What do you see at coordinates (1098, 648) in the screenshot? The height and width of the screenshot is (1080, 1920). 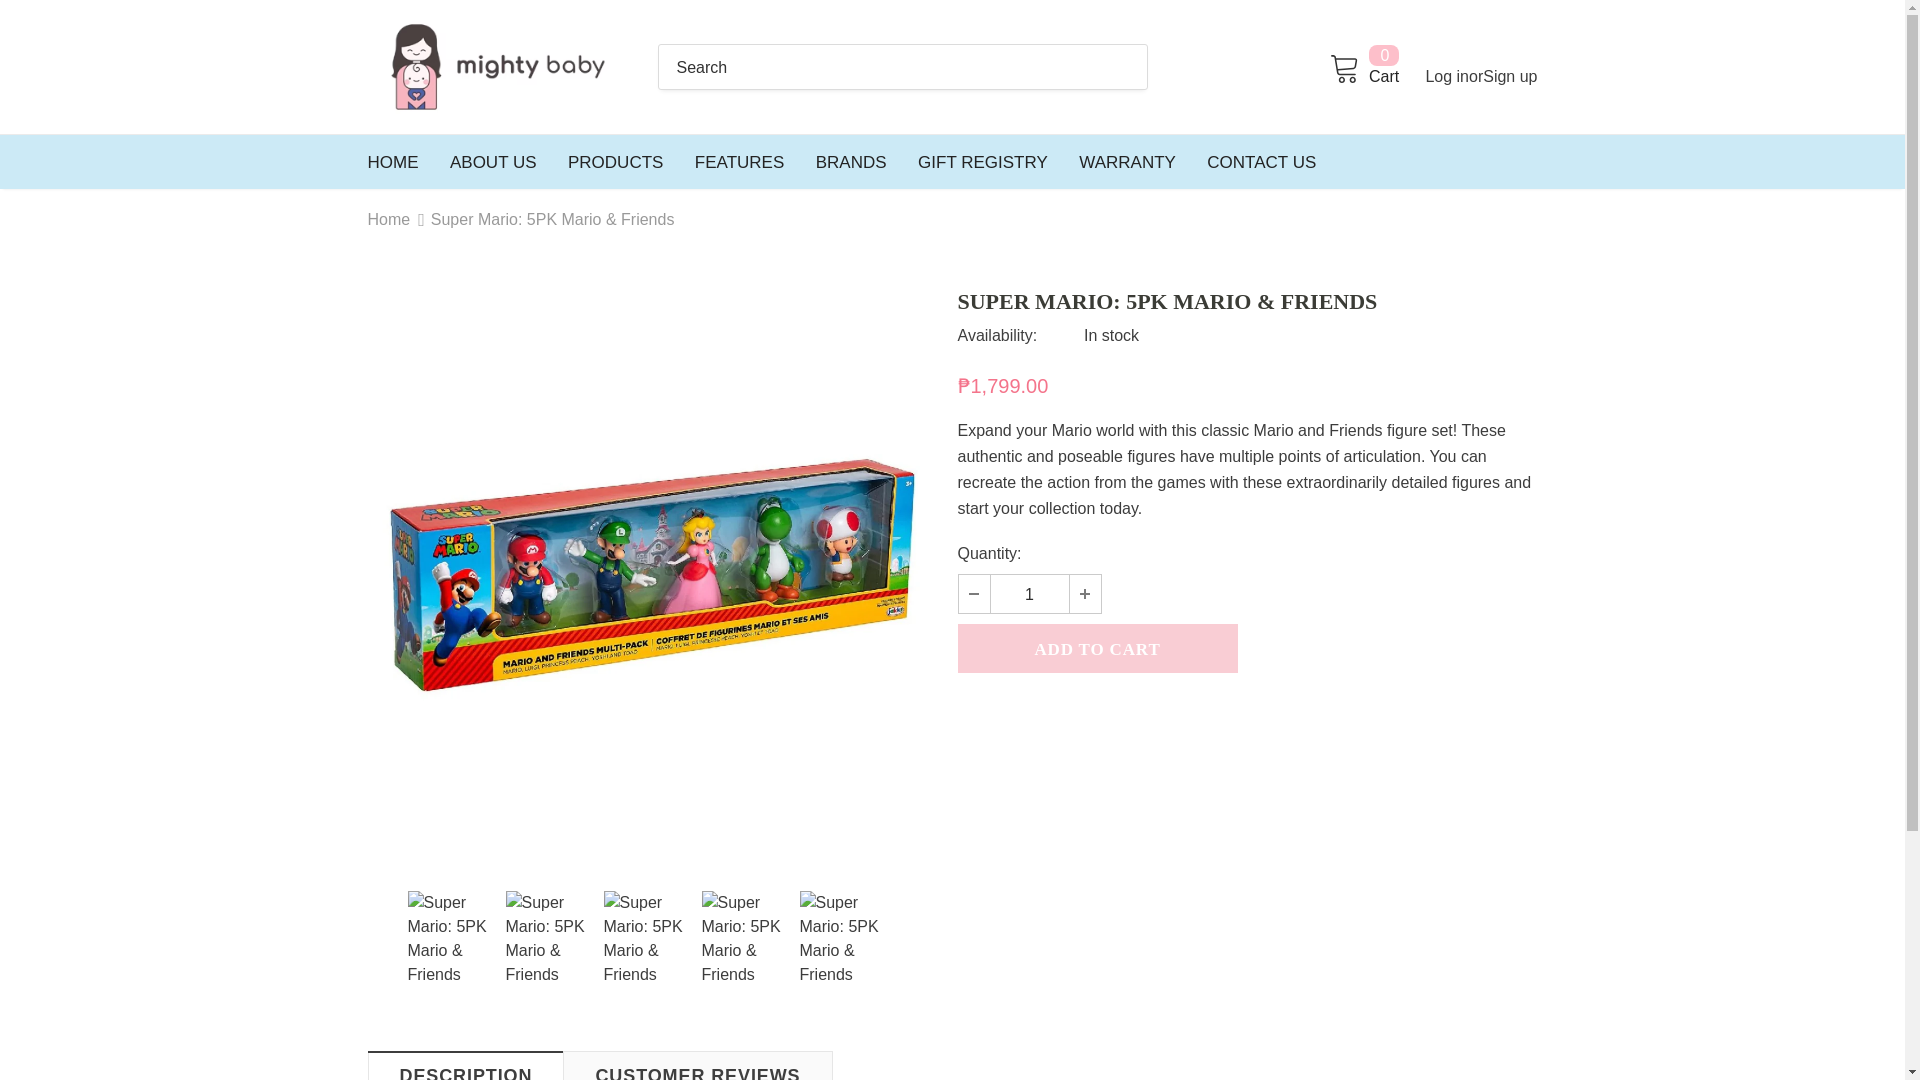 I see `Add to Cart` at bounding box center [1098, 648].